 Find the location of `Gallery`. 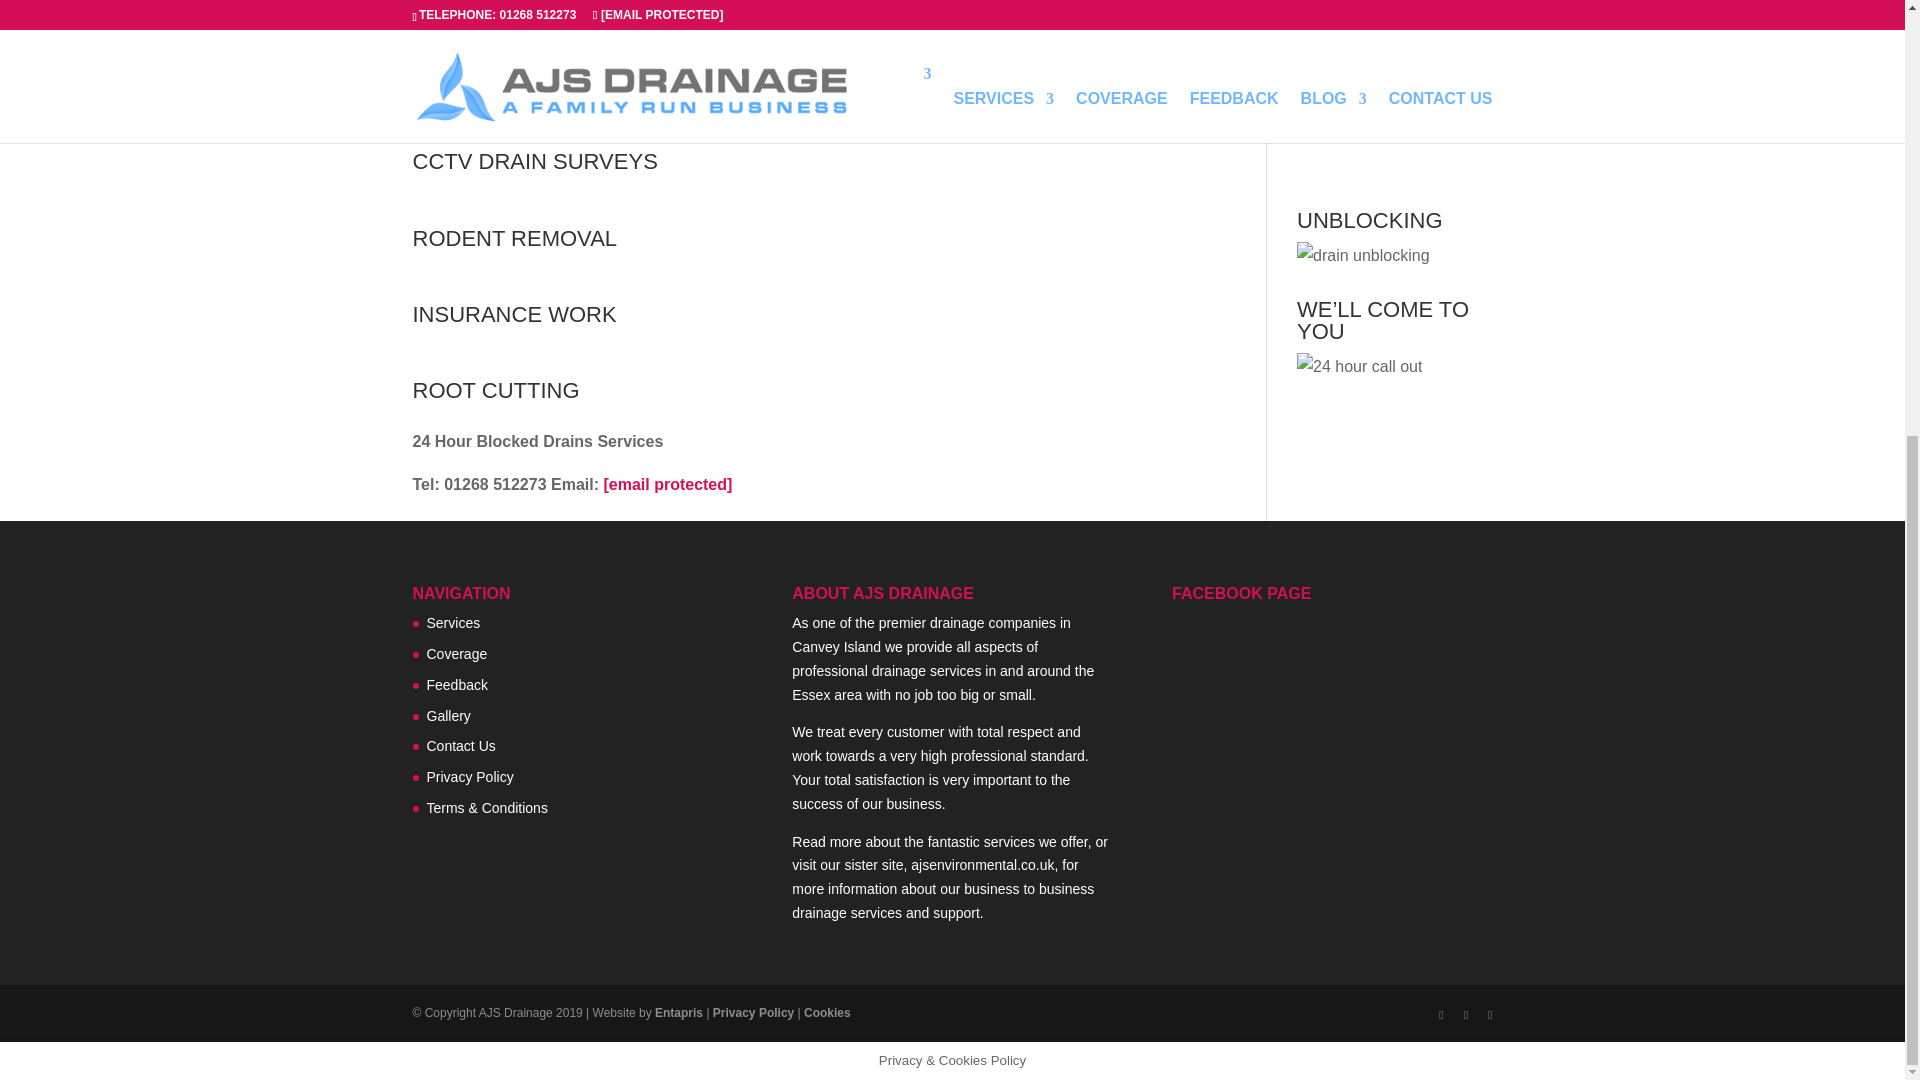

Gallery is located at coordinates (448, 716).